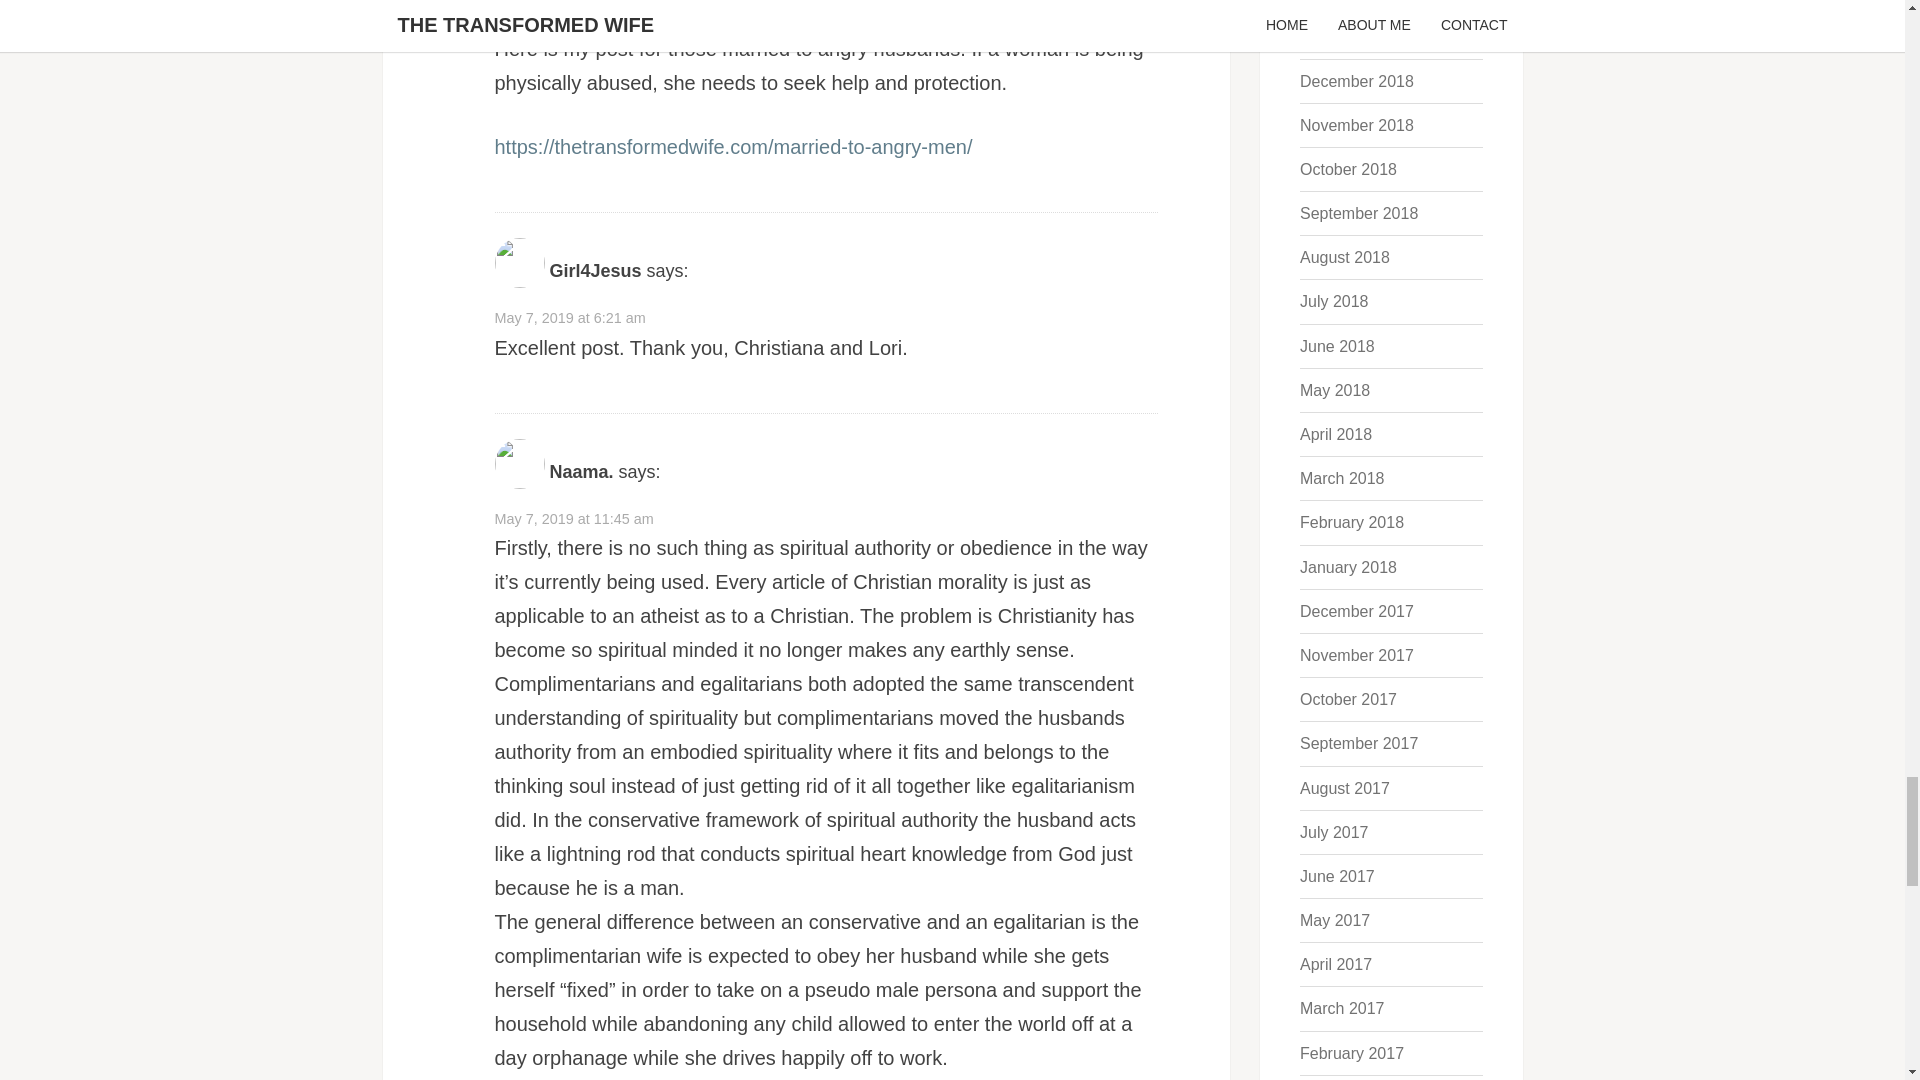 The image size is (1920, 1080). Describe the element at coordinates (572, 518) in the screenshot. I see `May 7, 2019 at 11:45 am` at that location.